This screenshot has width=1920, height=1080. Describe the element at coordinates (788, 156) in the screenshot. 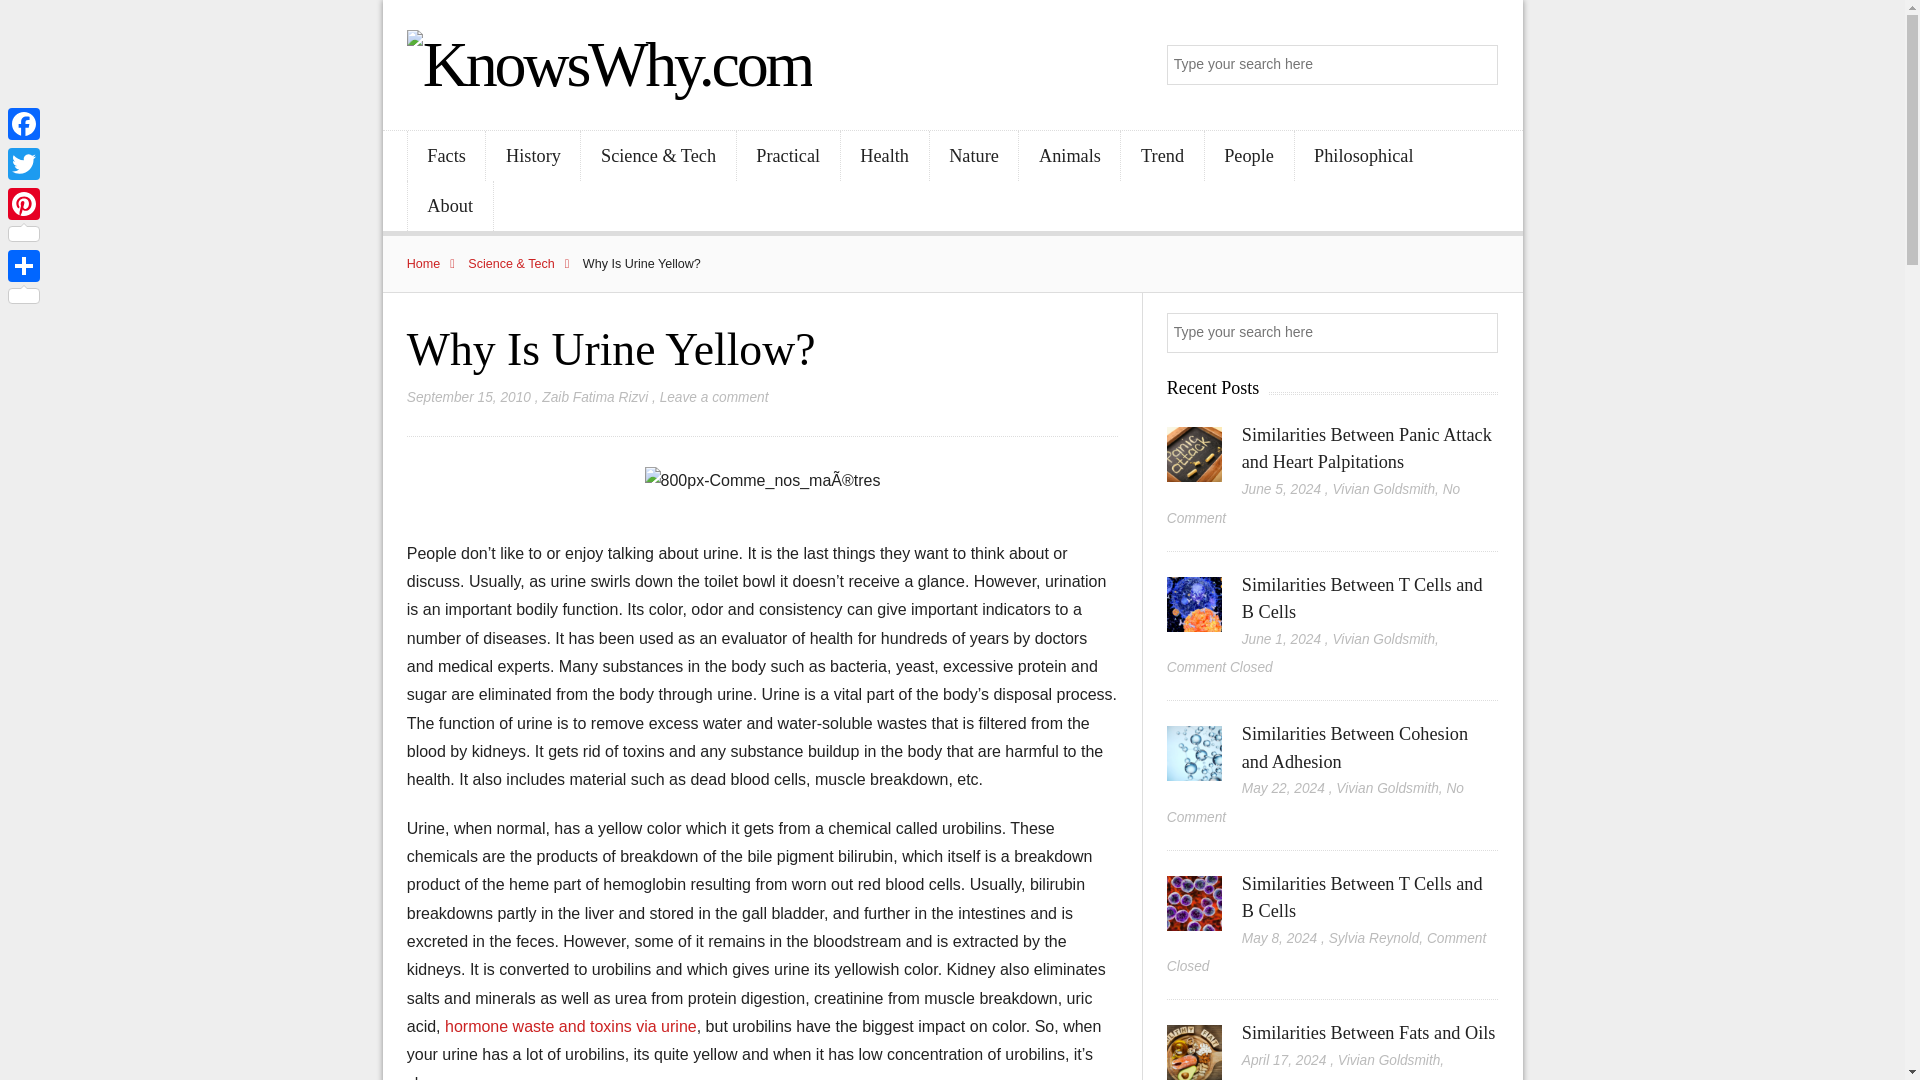

I see `Practical` at that location.